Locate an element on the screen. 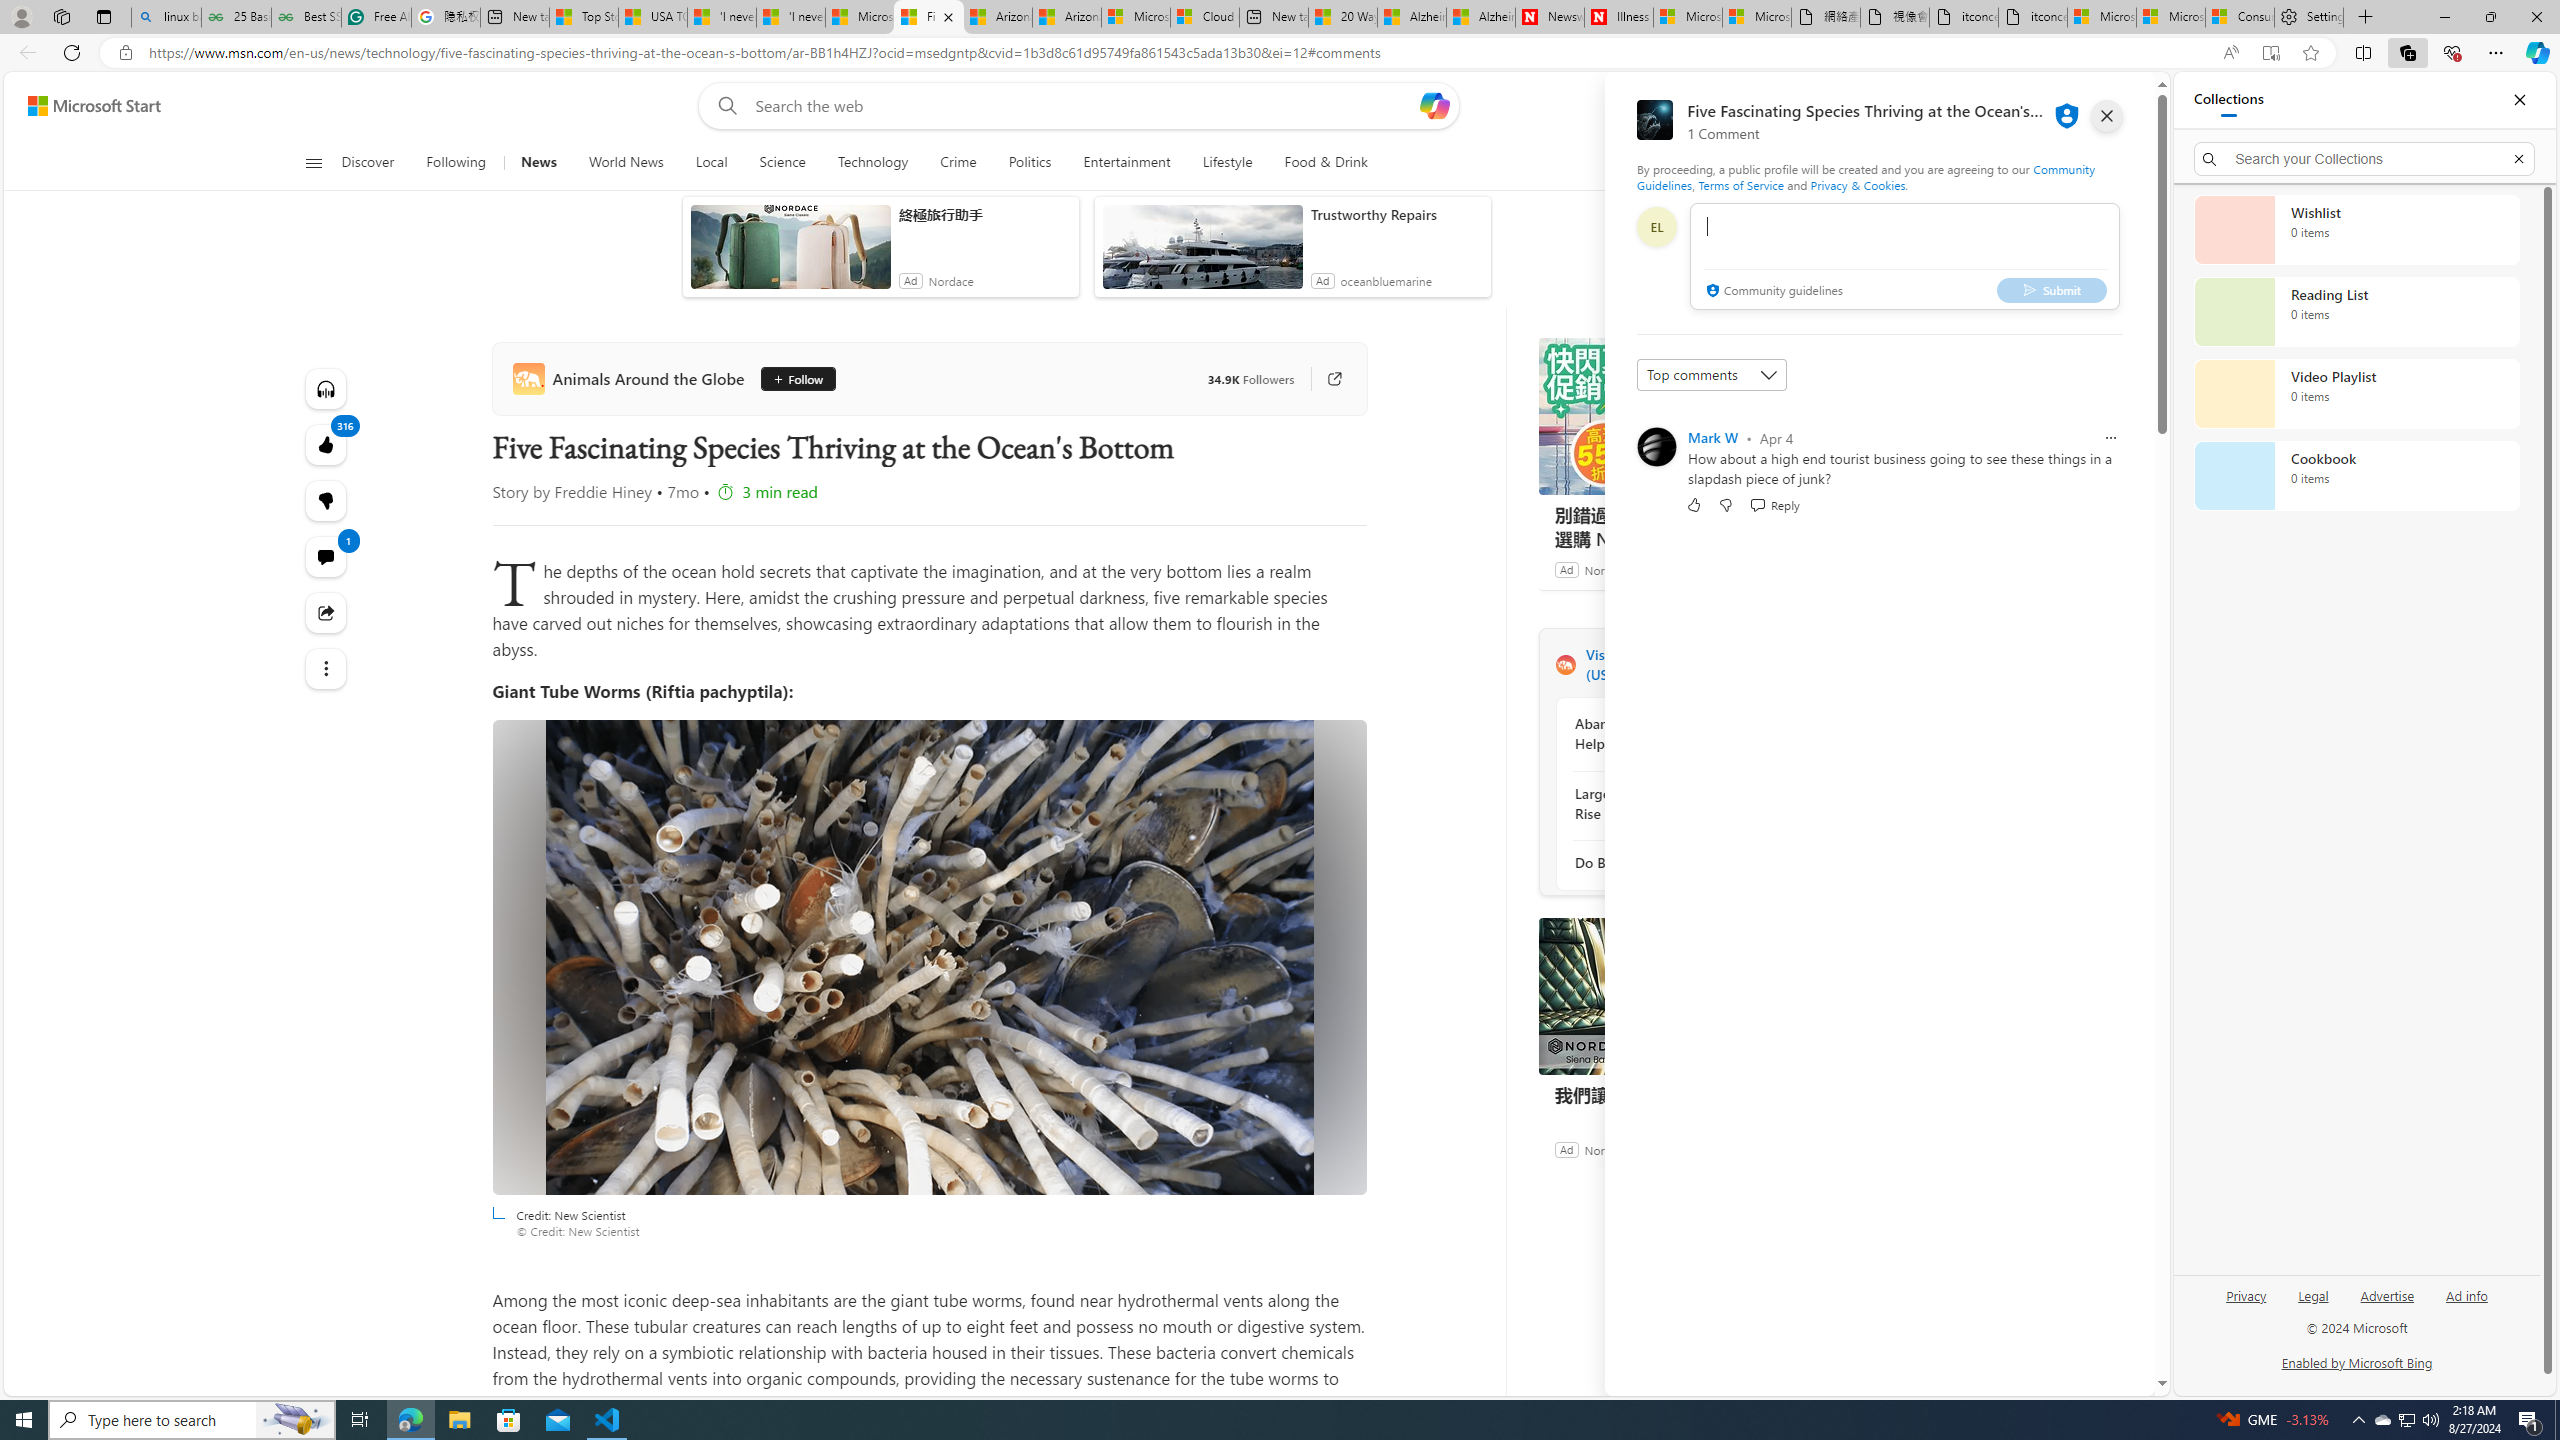 The height and width of the screenshot is (1440, 2560). World News is located at coordinates (626, 163).